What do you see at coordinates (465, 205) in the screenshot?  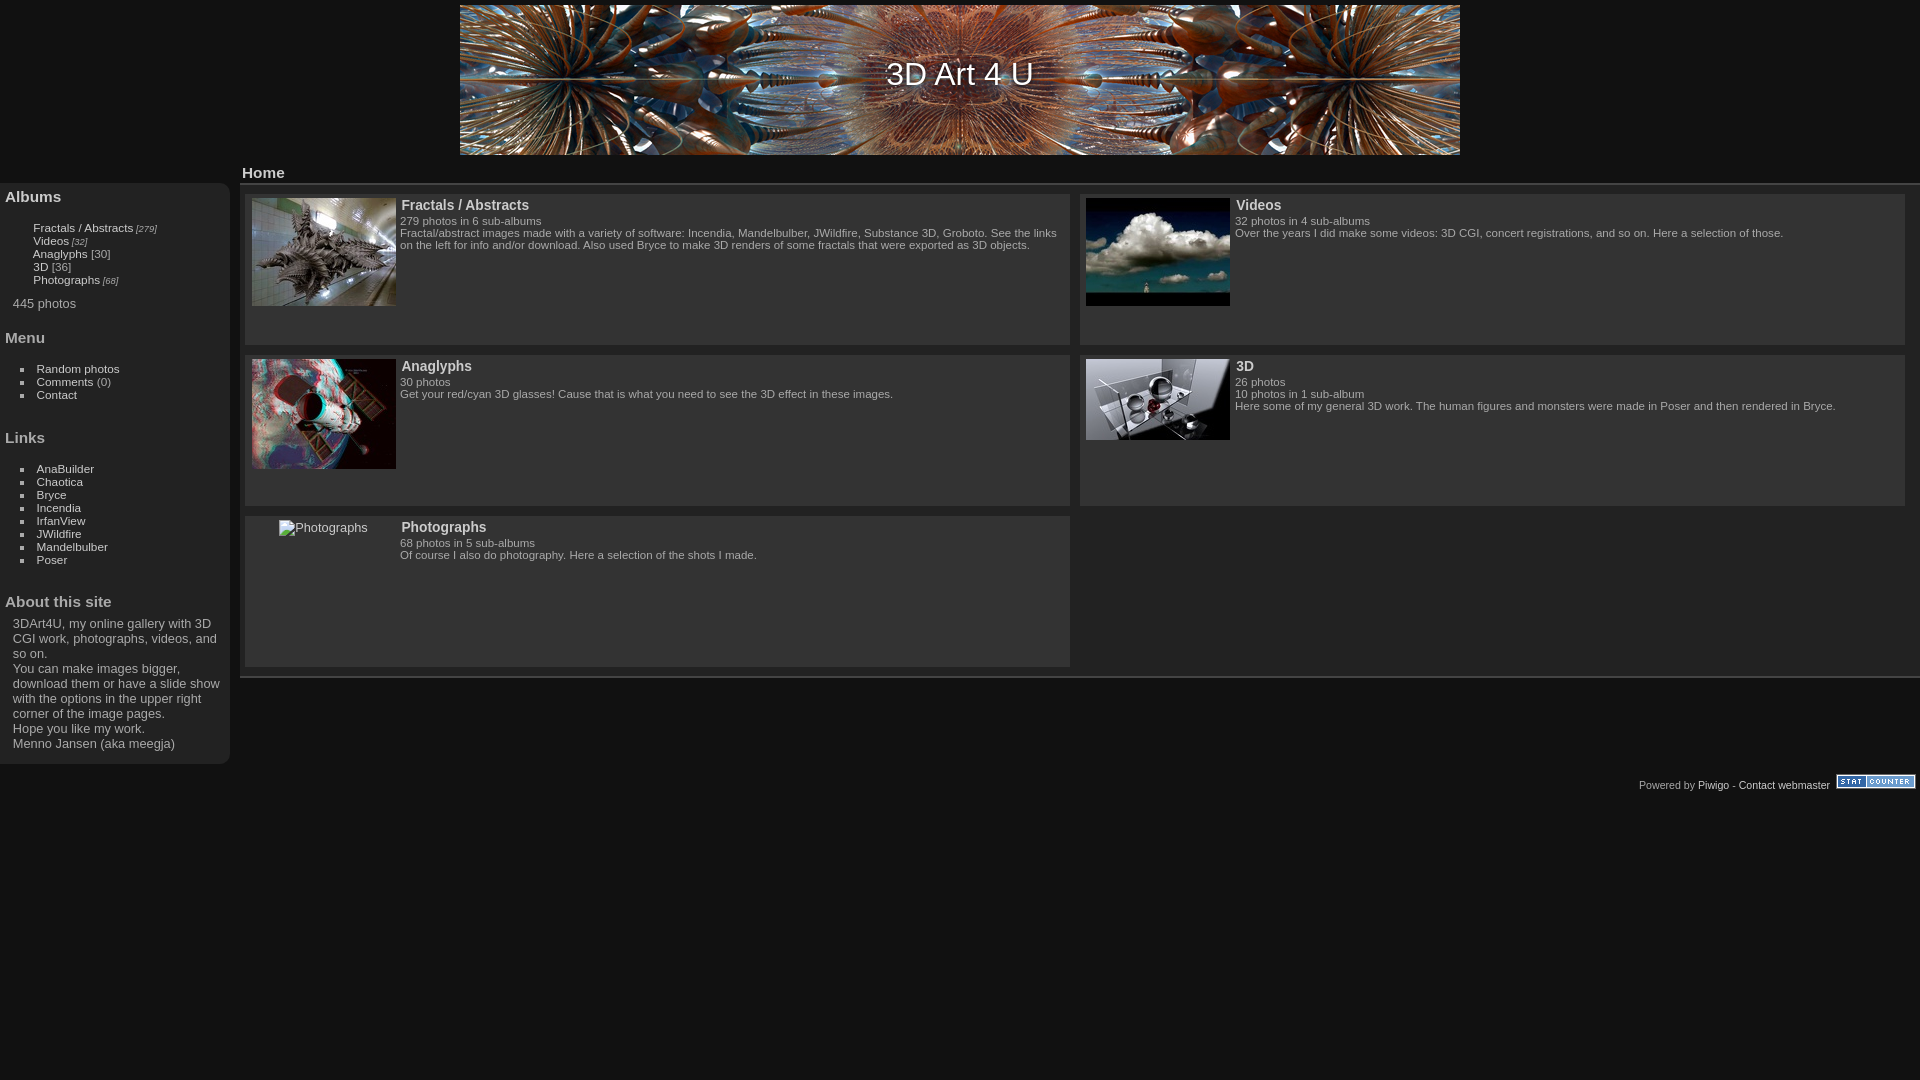 I see `Fractals / Abstracts` at bounding box center [465, 205].